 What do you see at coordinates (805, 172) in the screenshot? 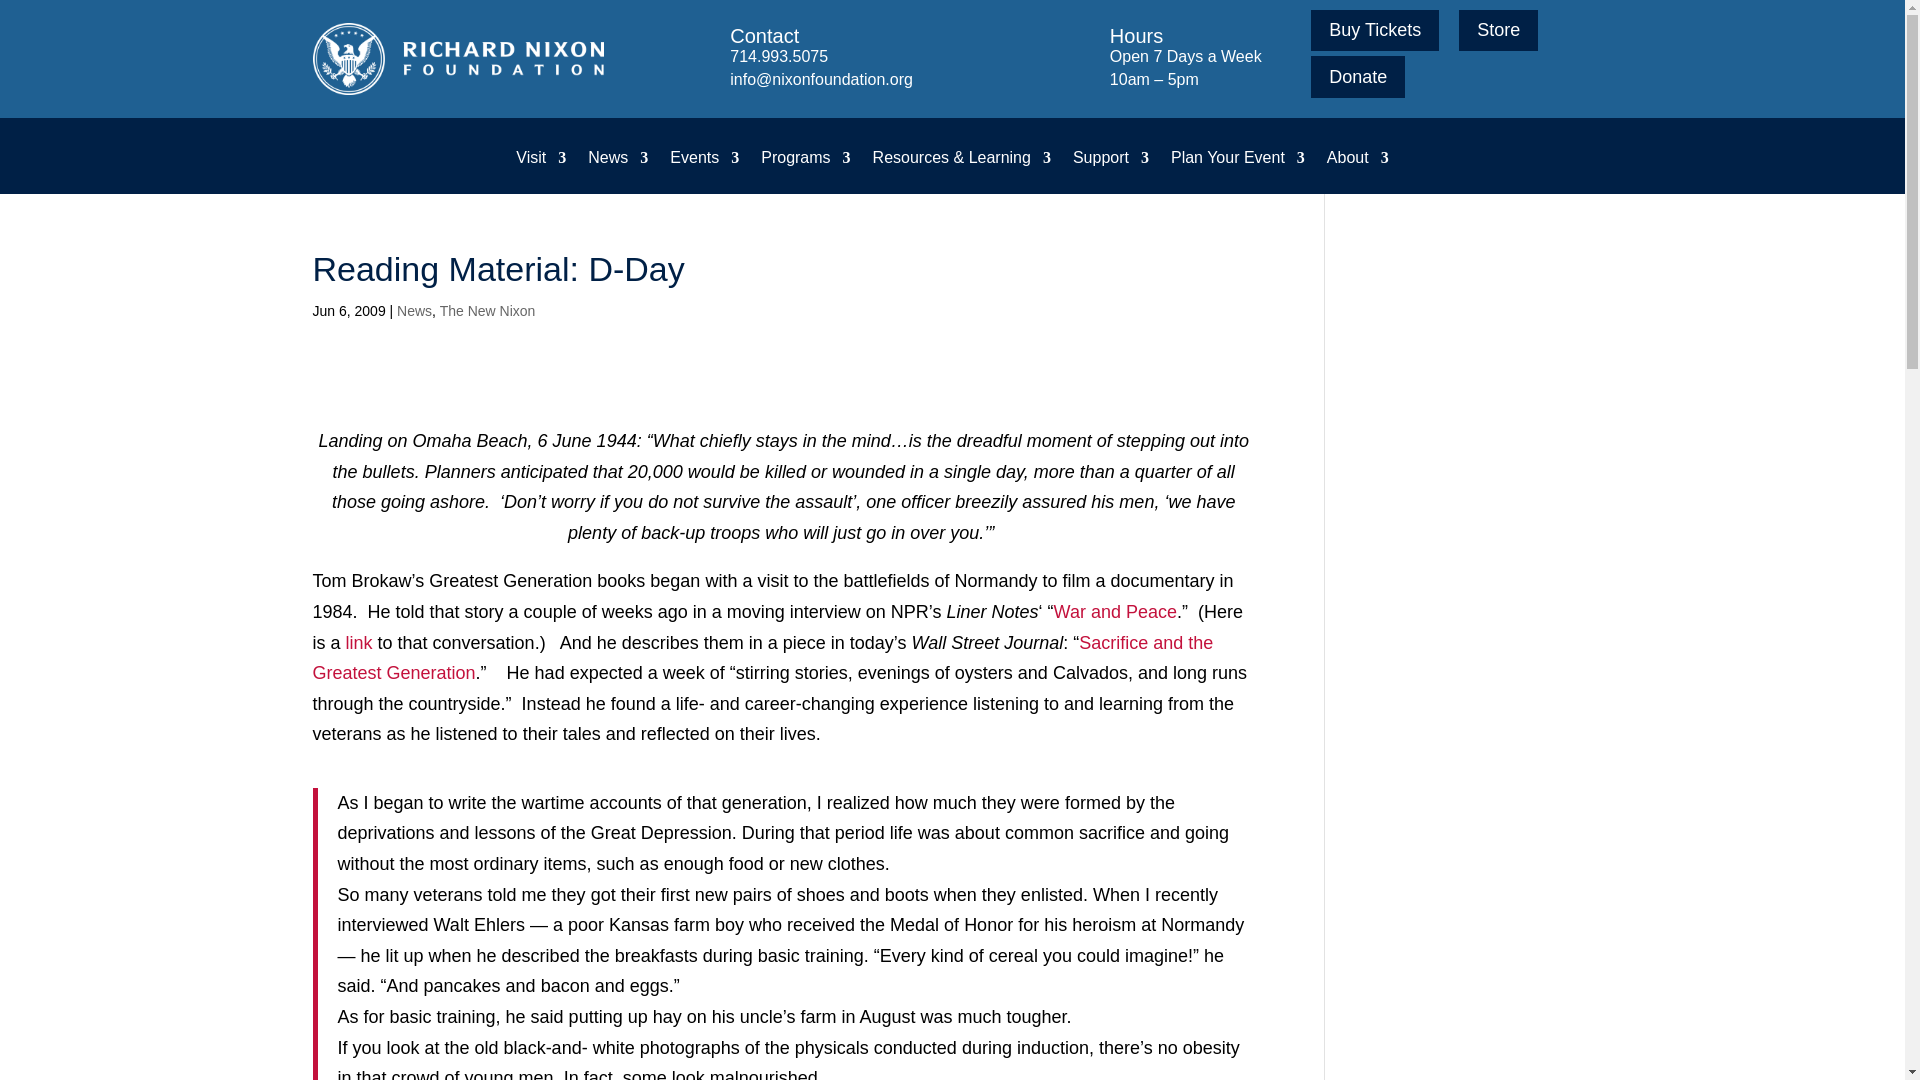
I see `Programs` at bounding box center [805, 172].